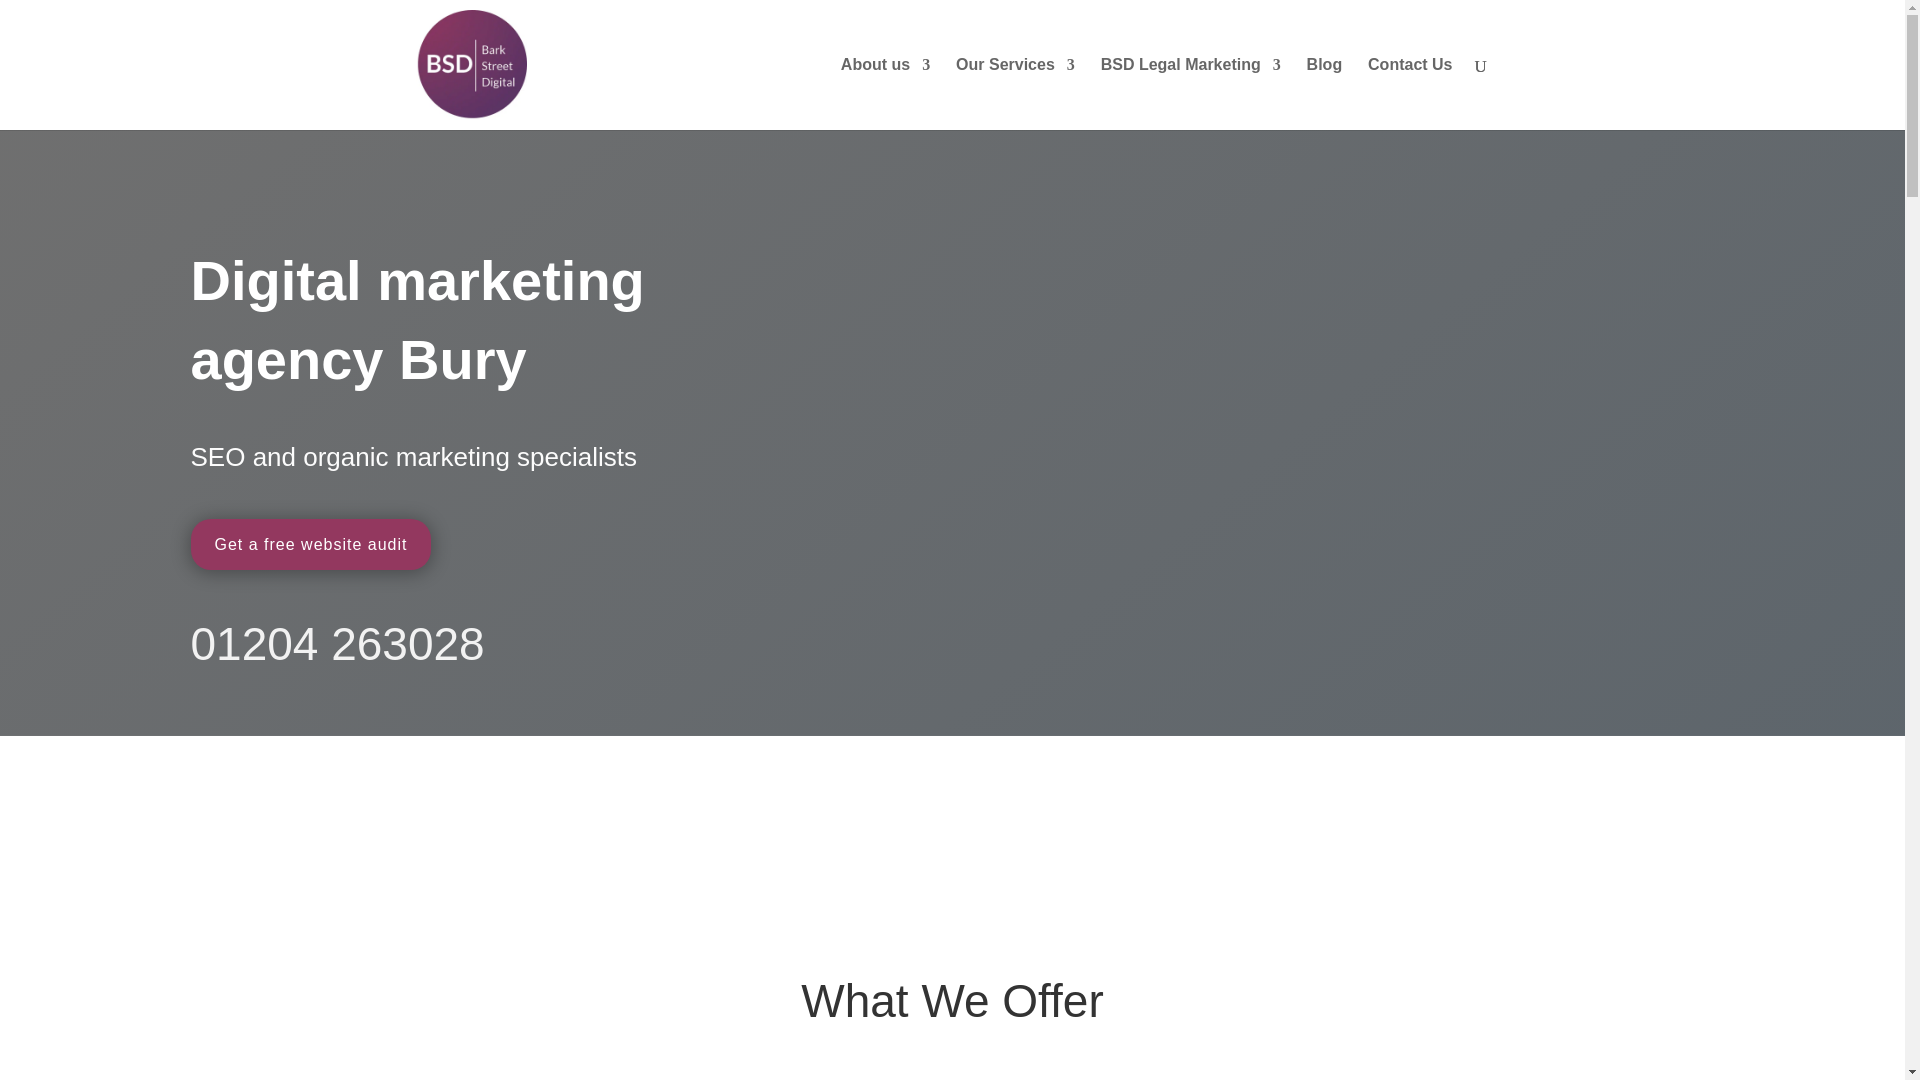  Describe the element at coordinates (884, 94) in the screenshot. I see `About us` at that location.